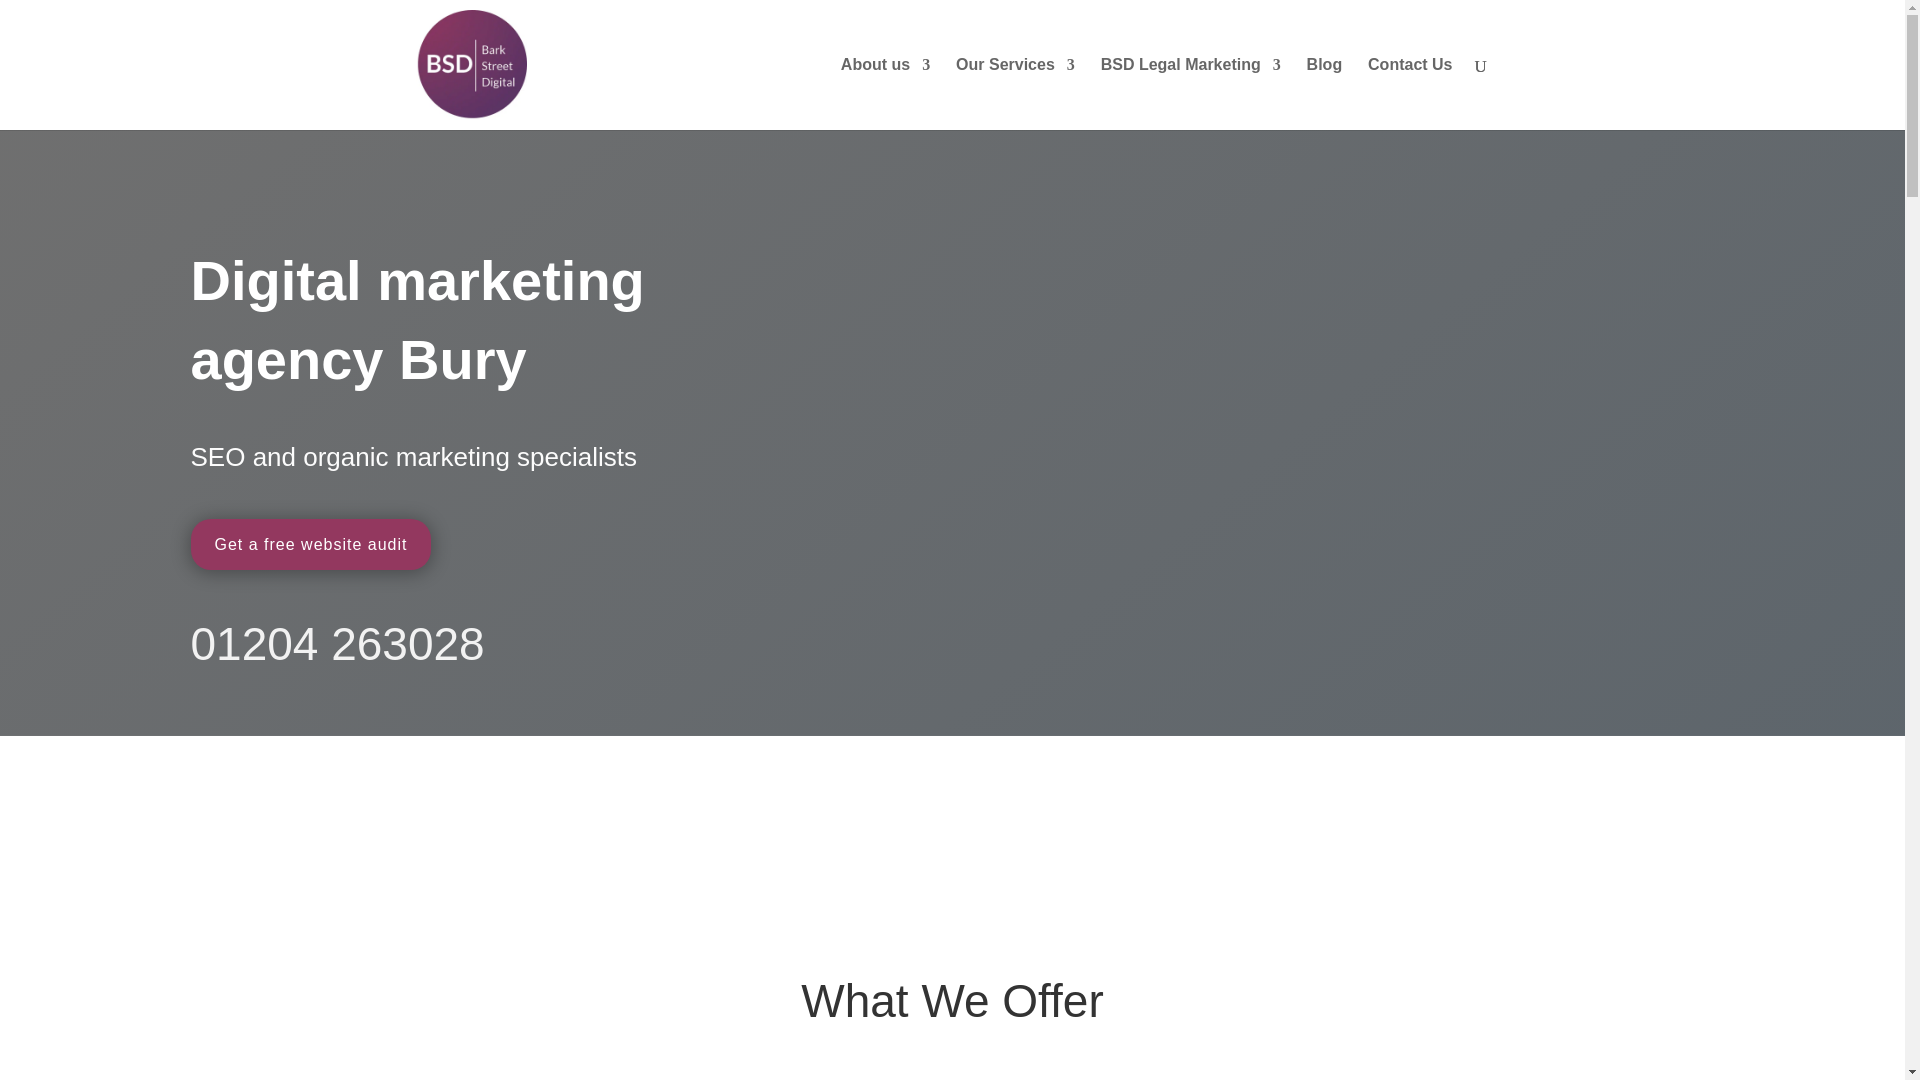  Describe the element at coordinates (884, 94) in the screenshot. I see `About us` at that location.